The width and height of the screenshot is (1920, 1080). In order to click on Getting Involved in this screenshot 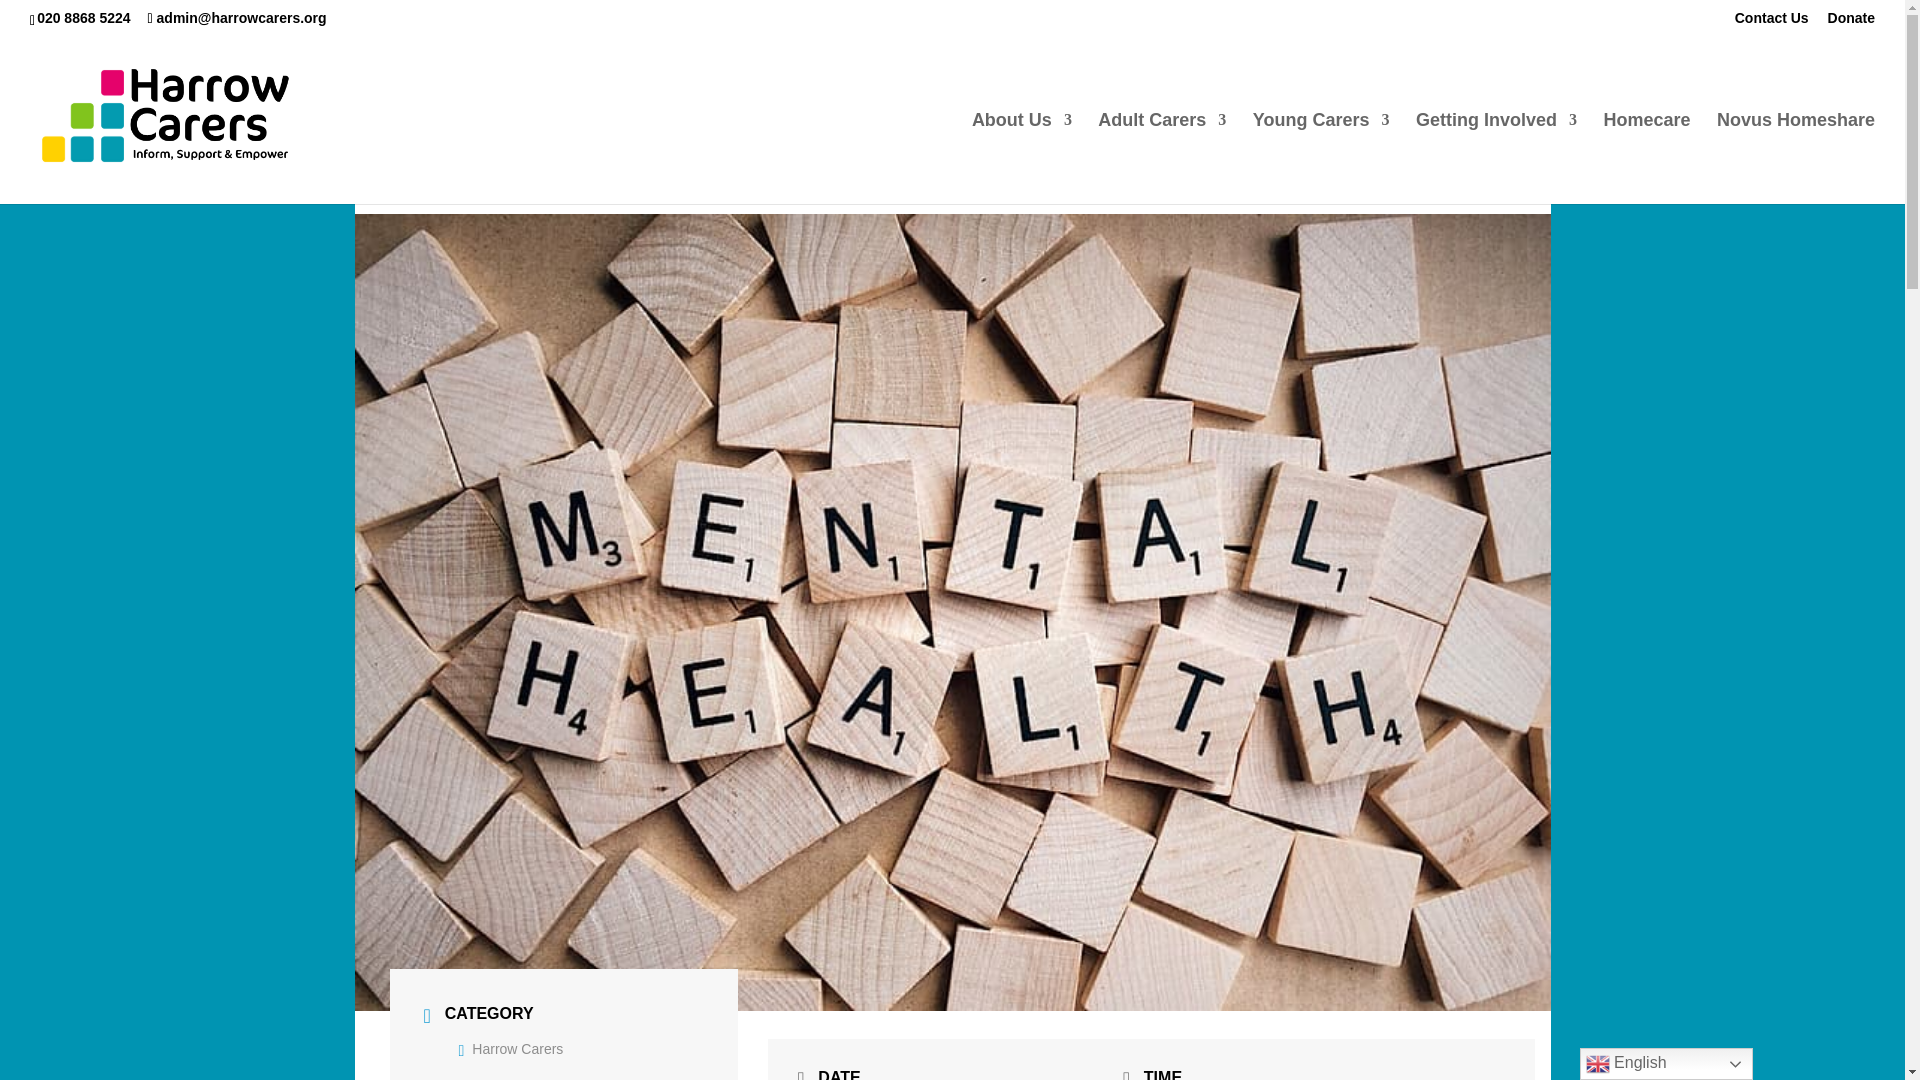, I will do `click(1496, 158)`.